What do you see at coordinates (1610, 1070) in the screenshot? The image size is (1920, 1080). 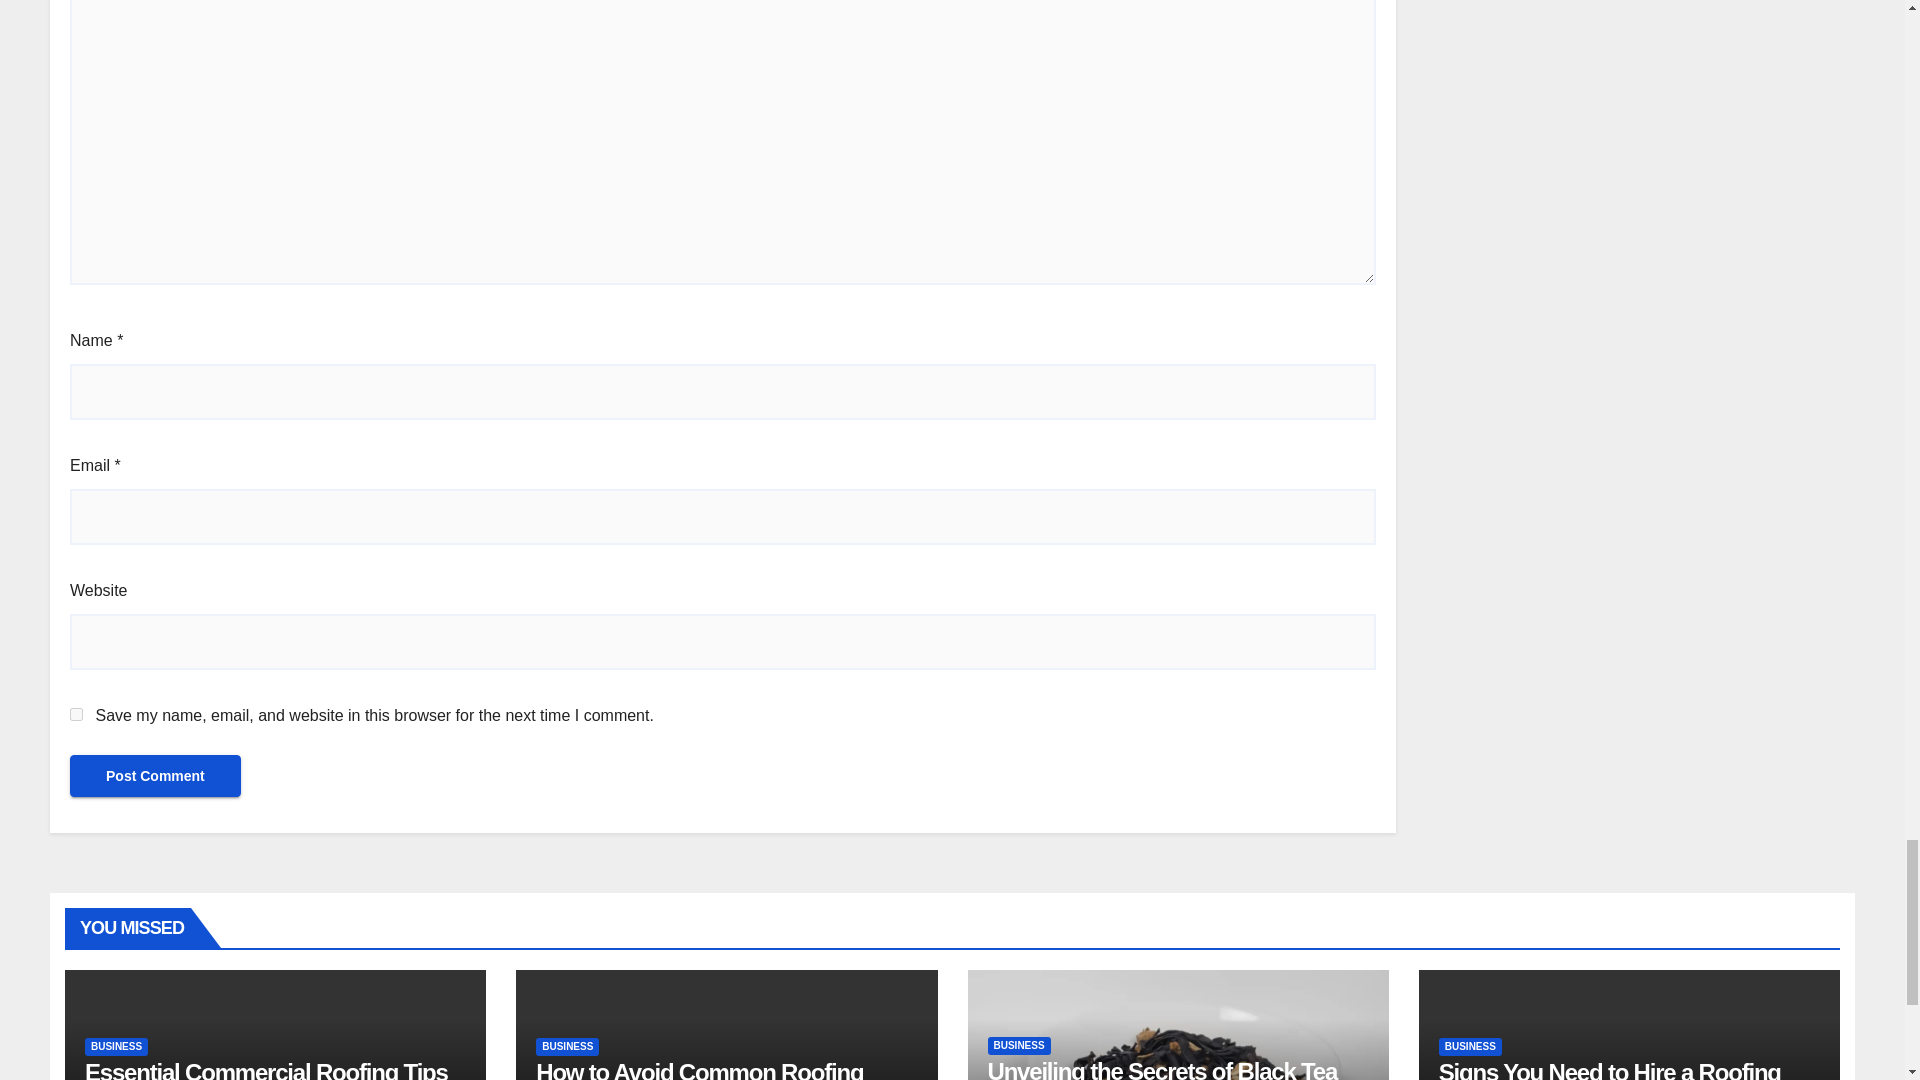 I see `Permalink to: Signs You Need to Hire a Roofing Contractor` at bounding box center [1610, 1070].